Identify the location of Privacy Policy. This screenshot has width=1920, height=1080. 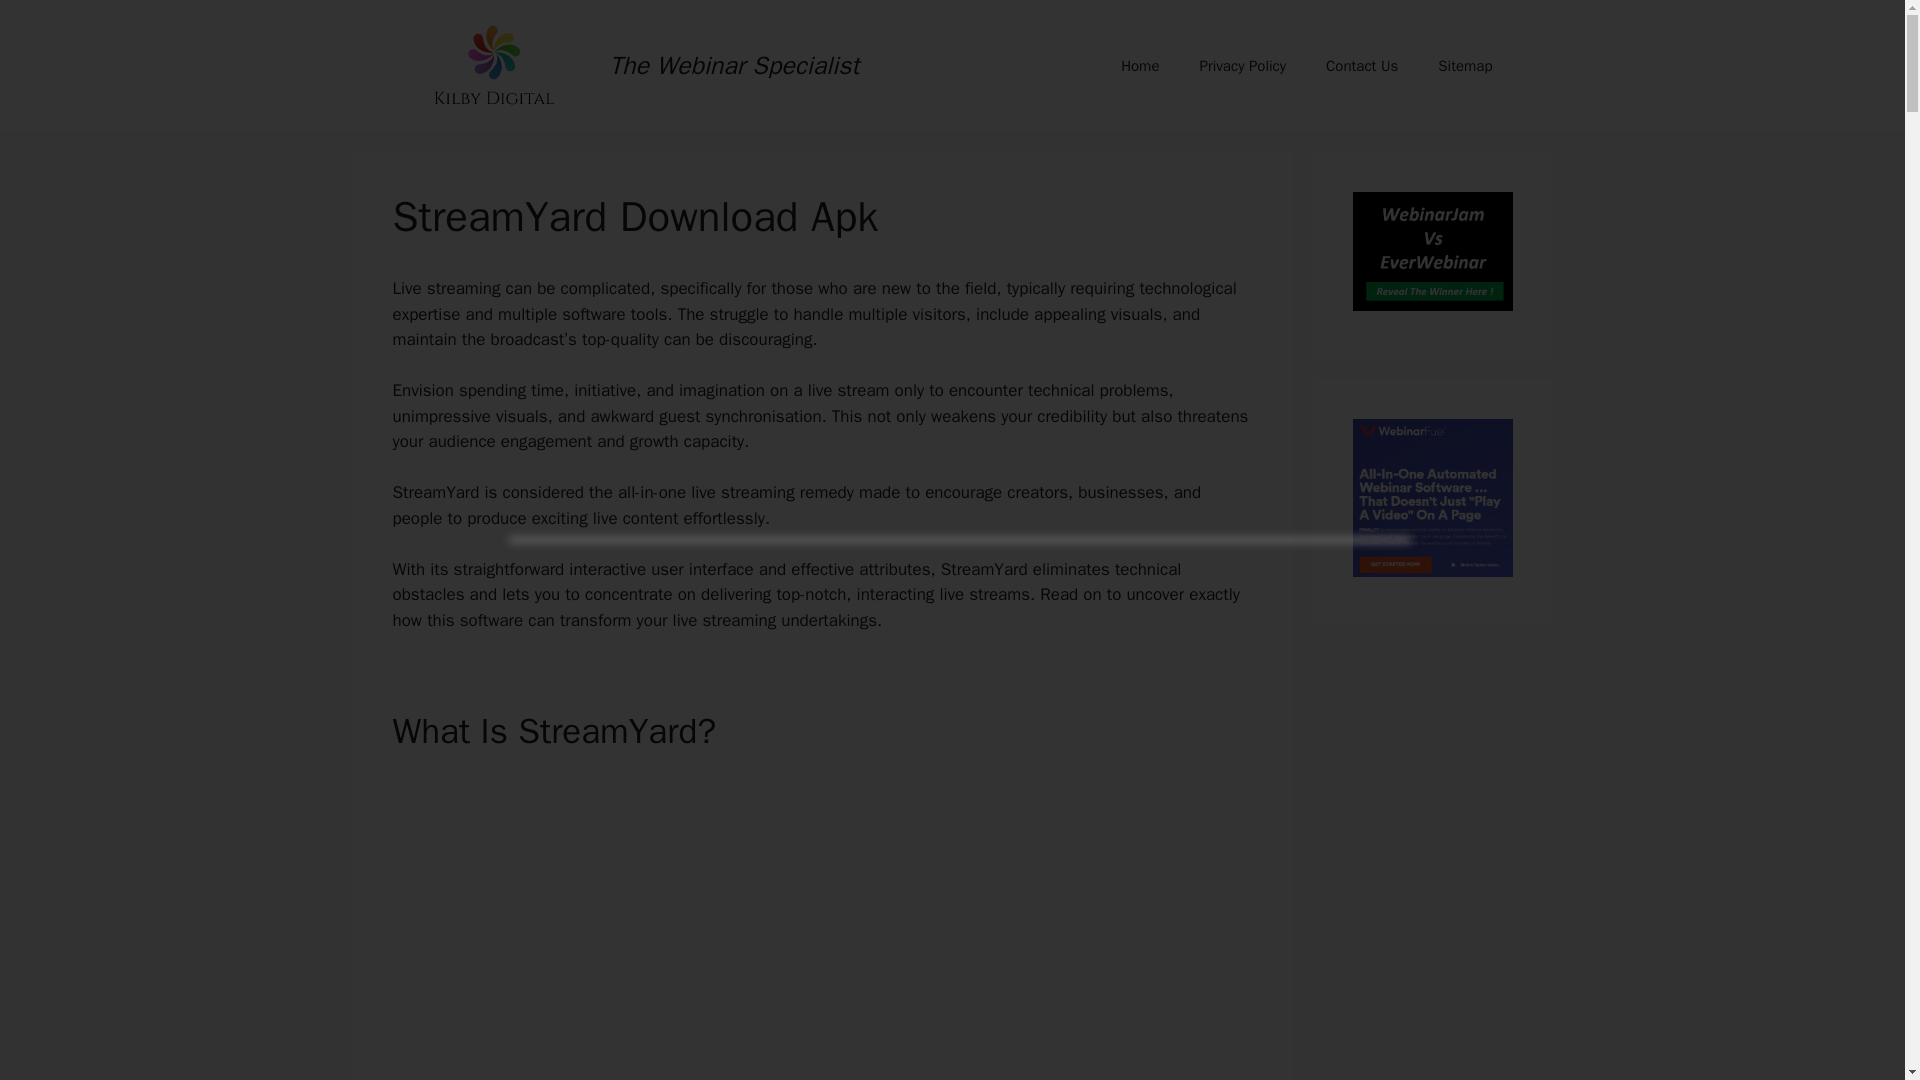
(1242, 66).